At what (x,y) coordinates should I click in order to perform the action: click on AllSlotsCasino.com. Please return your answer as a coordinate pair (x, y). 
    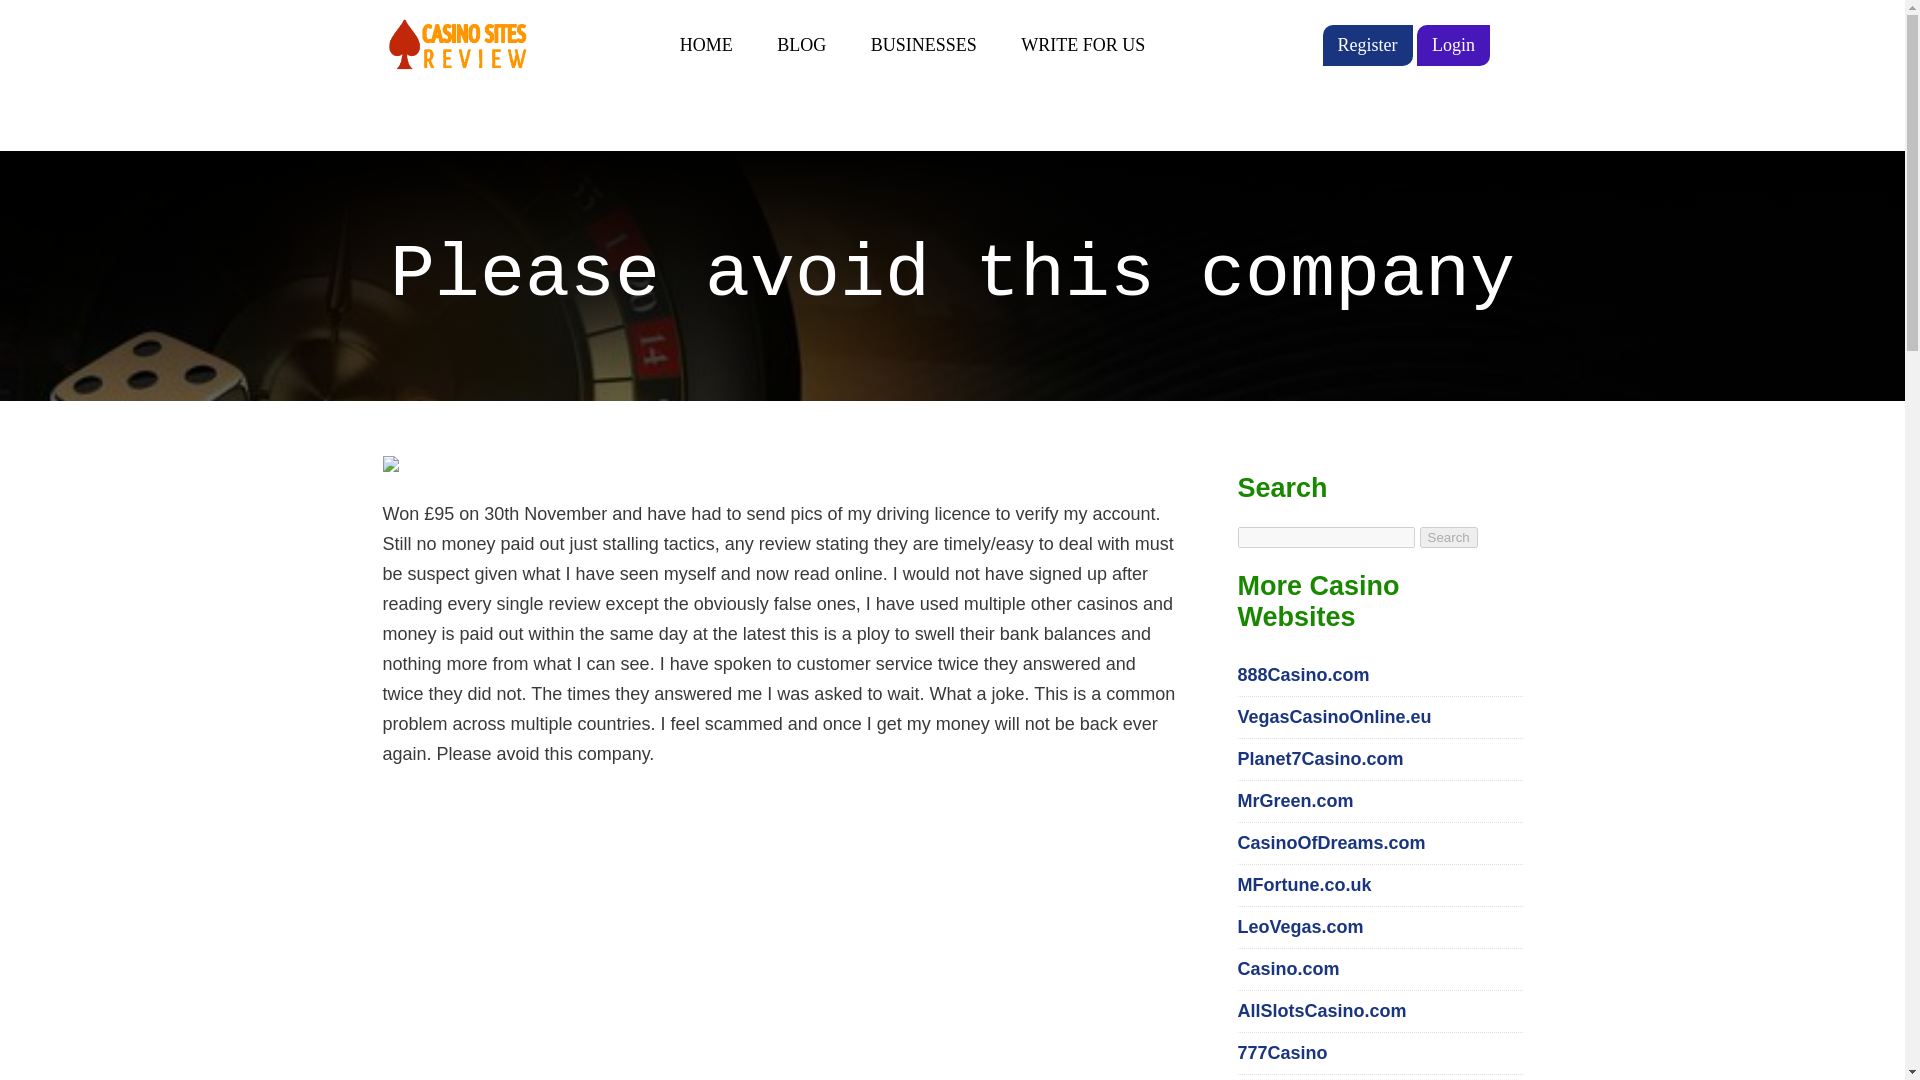
    Looking at the image, I should click on (1322, 1010).